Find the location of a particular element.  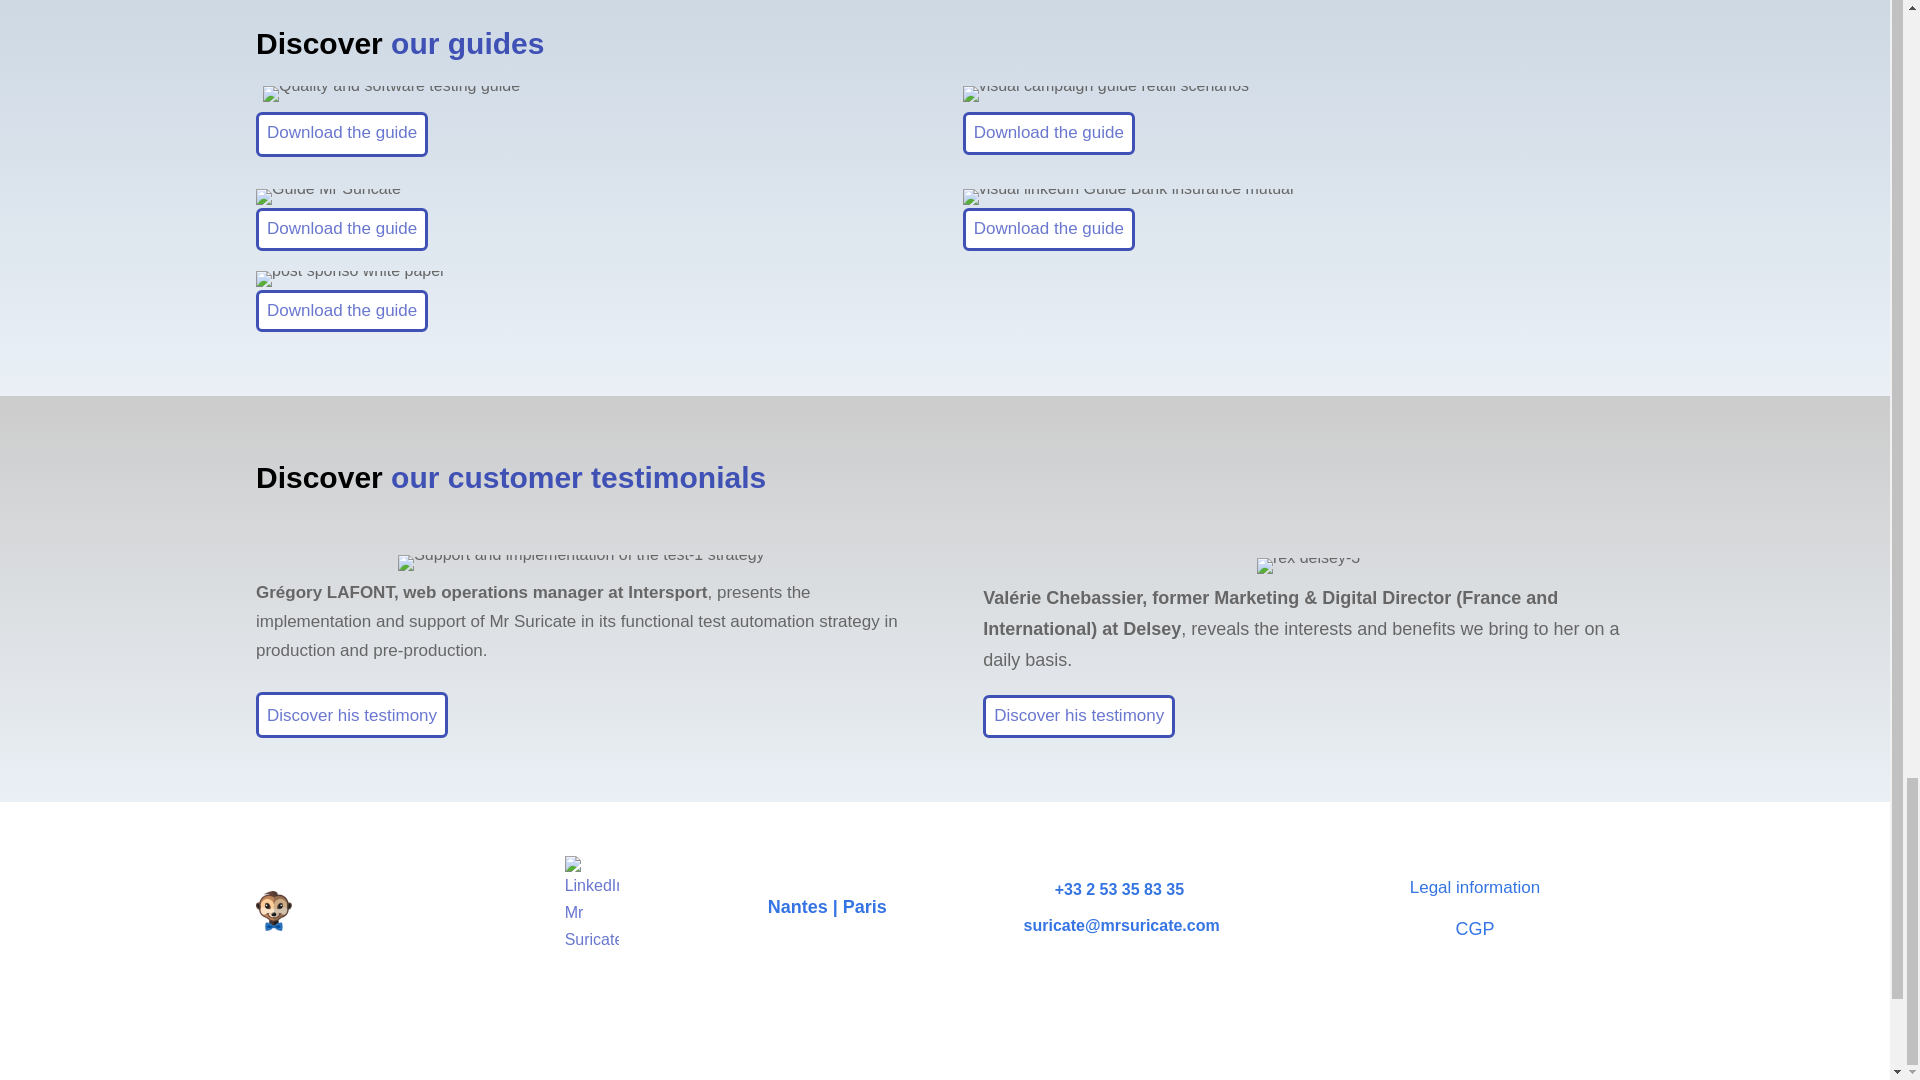

visual campaign guide retail scenarios is located at coordinates (1106, 94).